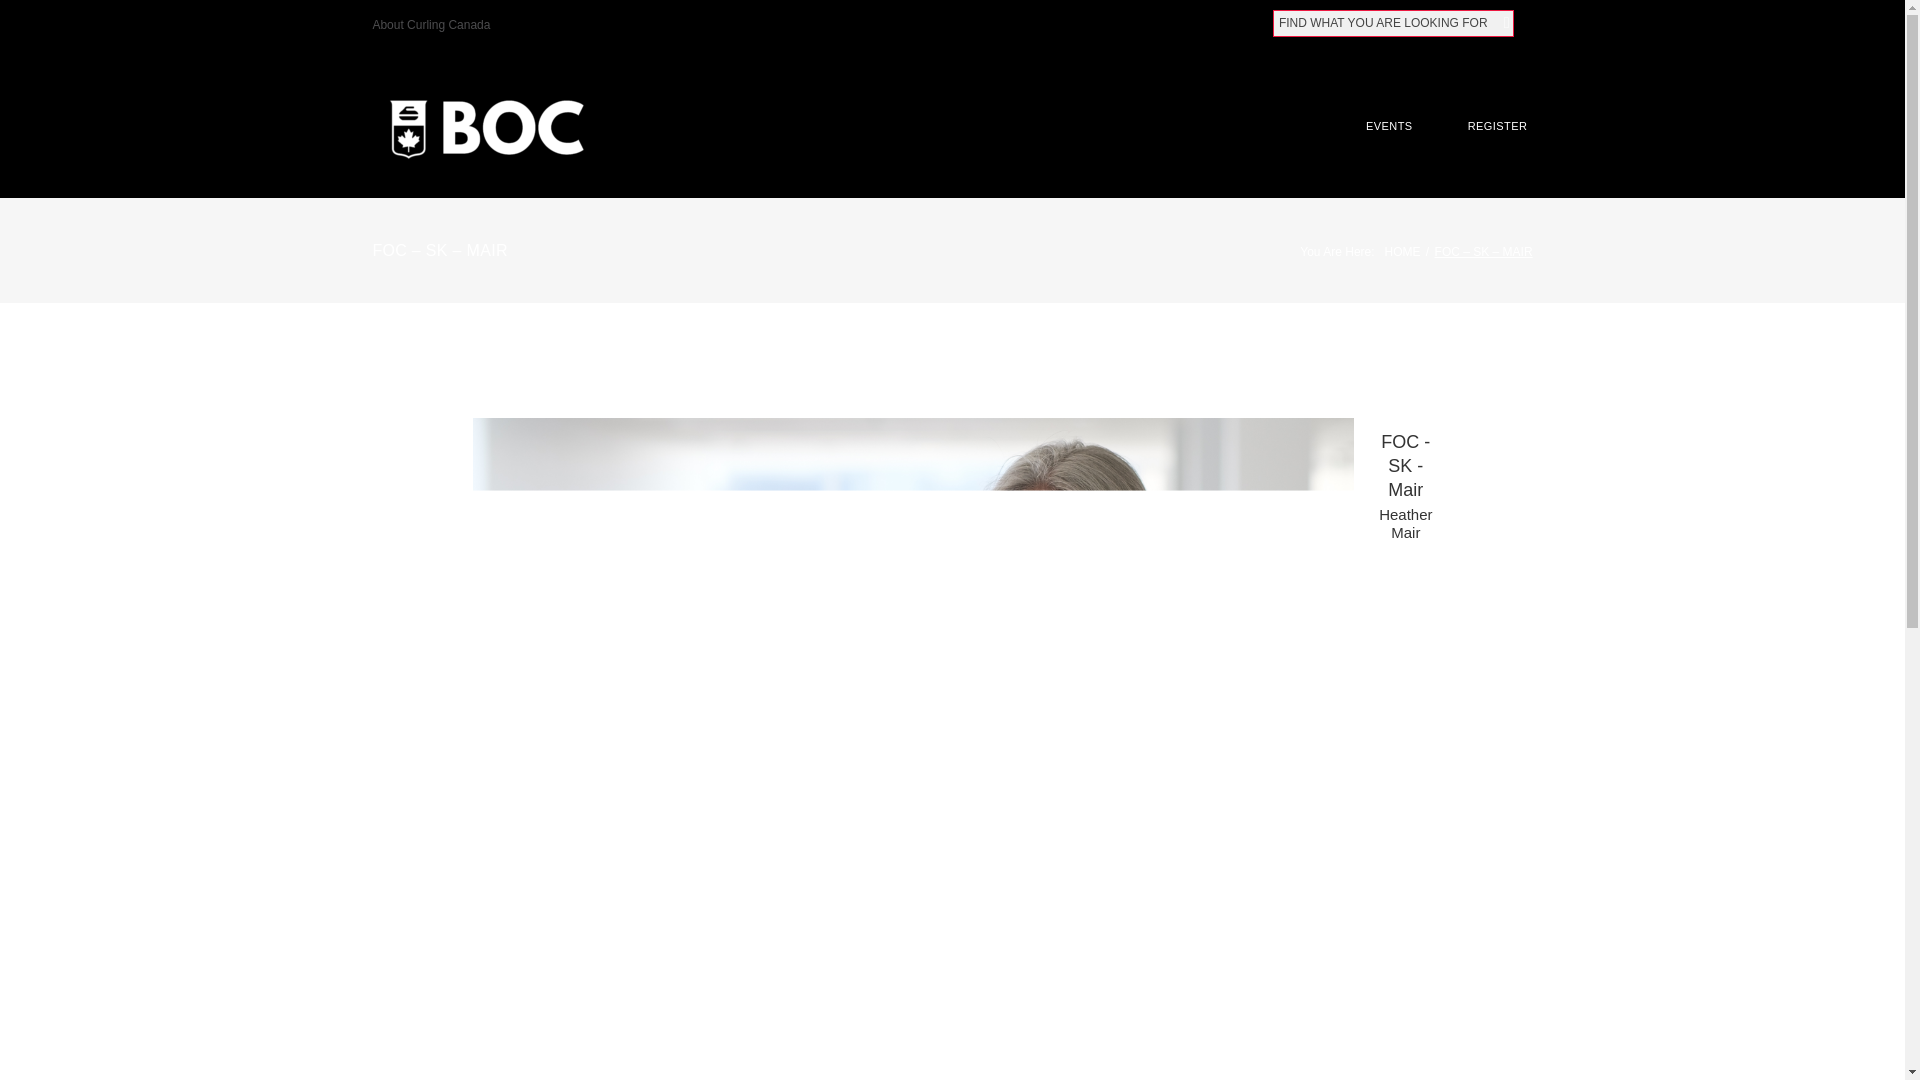  What do you see at coordinates (1389, 129) in the screenshot?
I see `EVENTS` at bounding box center [1389, 129].